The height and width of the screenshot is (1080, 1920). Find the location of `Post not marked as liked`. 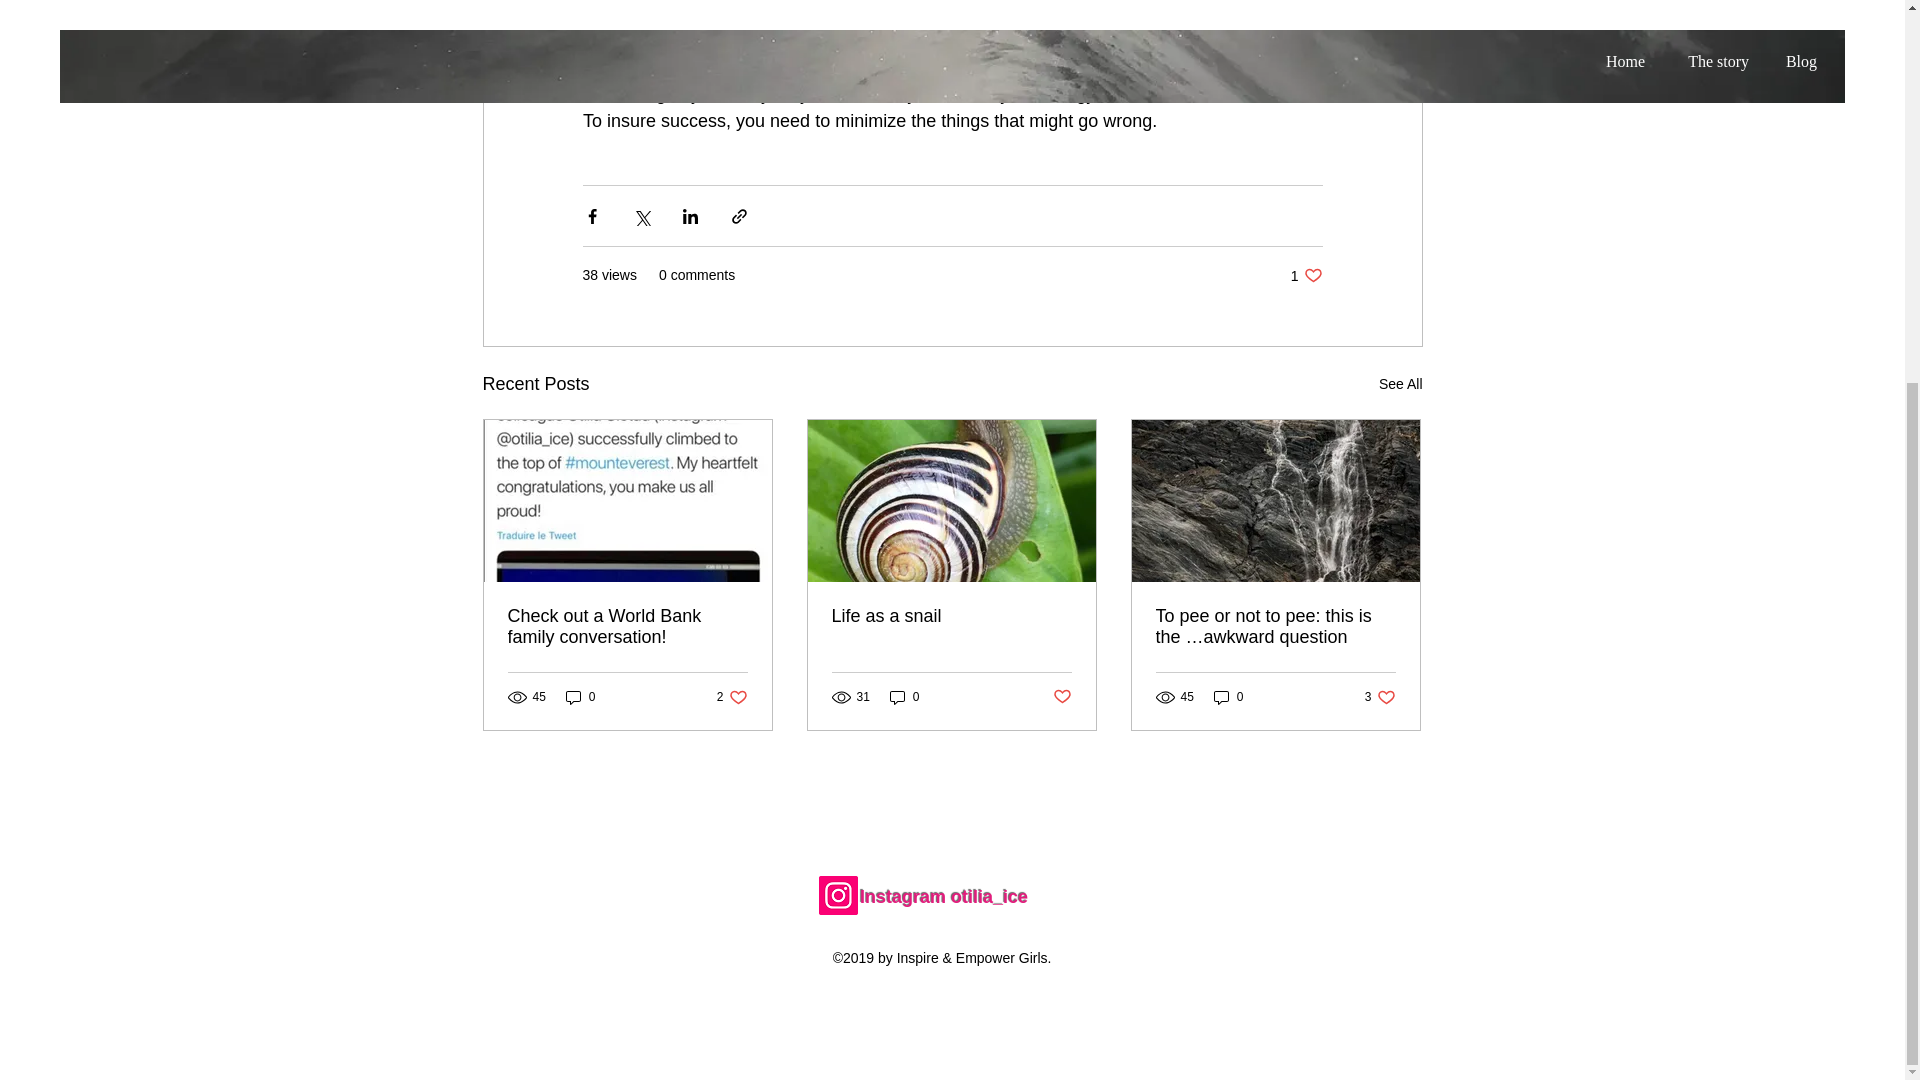

Post not marked as liked is located at coordinates (1306, 275).